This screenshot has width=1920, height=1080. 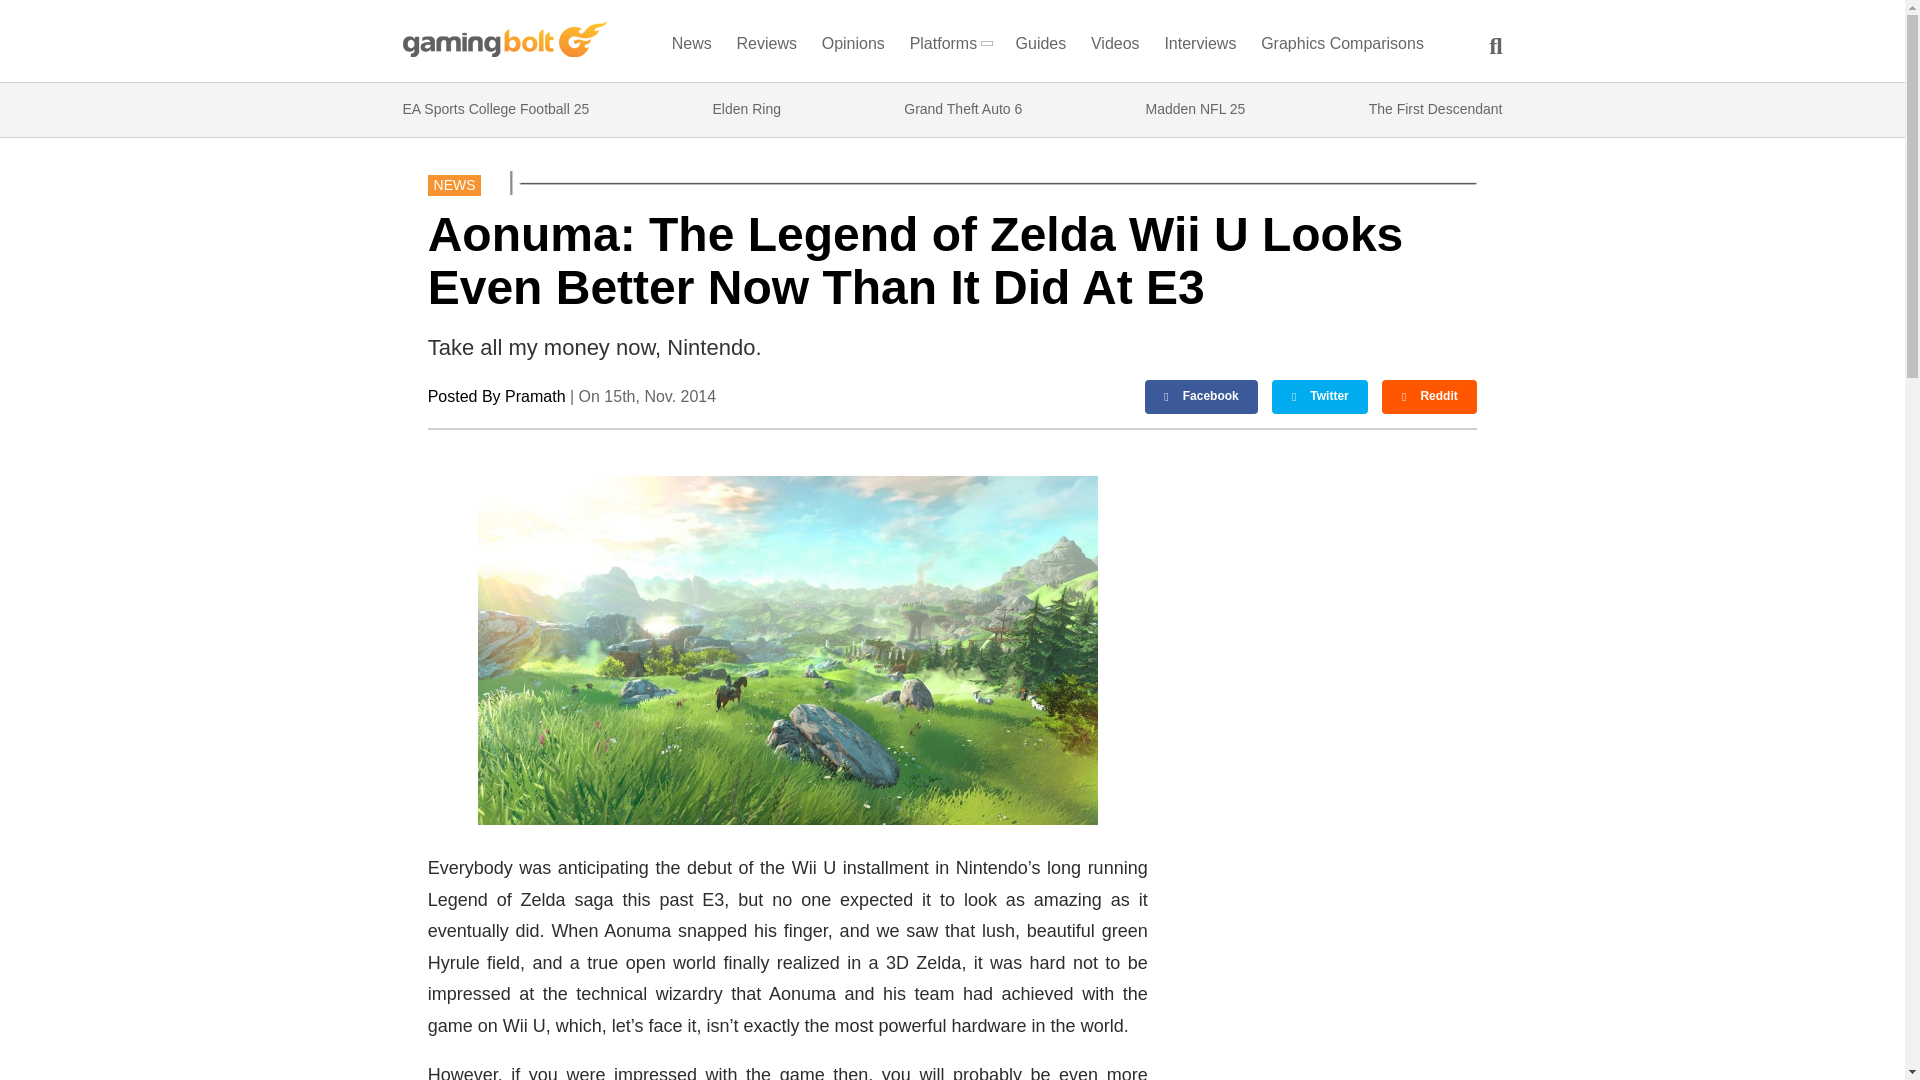 I want to click on News, so click(x=691, y=48).